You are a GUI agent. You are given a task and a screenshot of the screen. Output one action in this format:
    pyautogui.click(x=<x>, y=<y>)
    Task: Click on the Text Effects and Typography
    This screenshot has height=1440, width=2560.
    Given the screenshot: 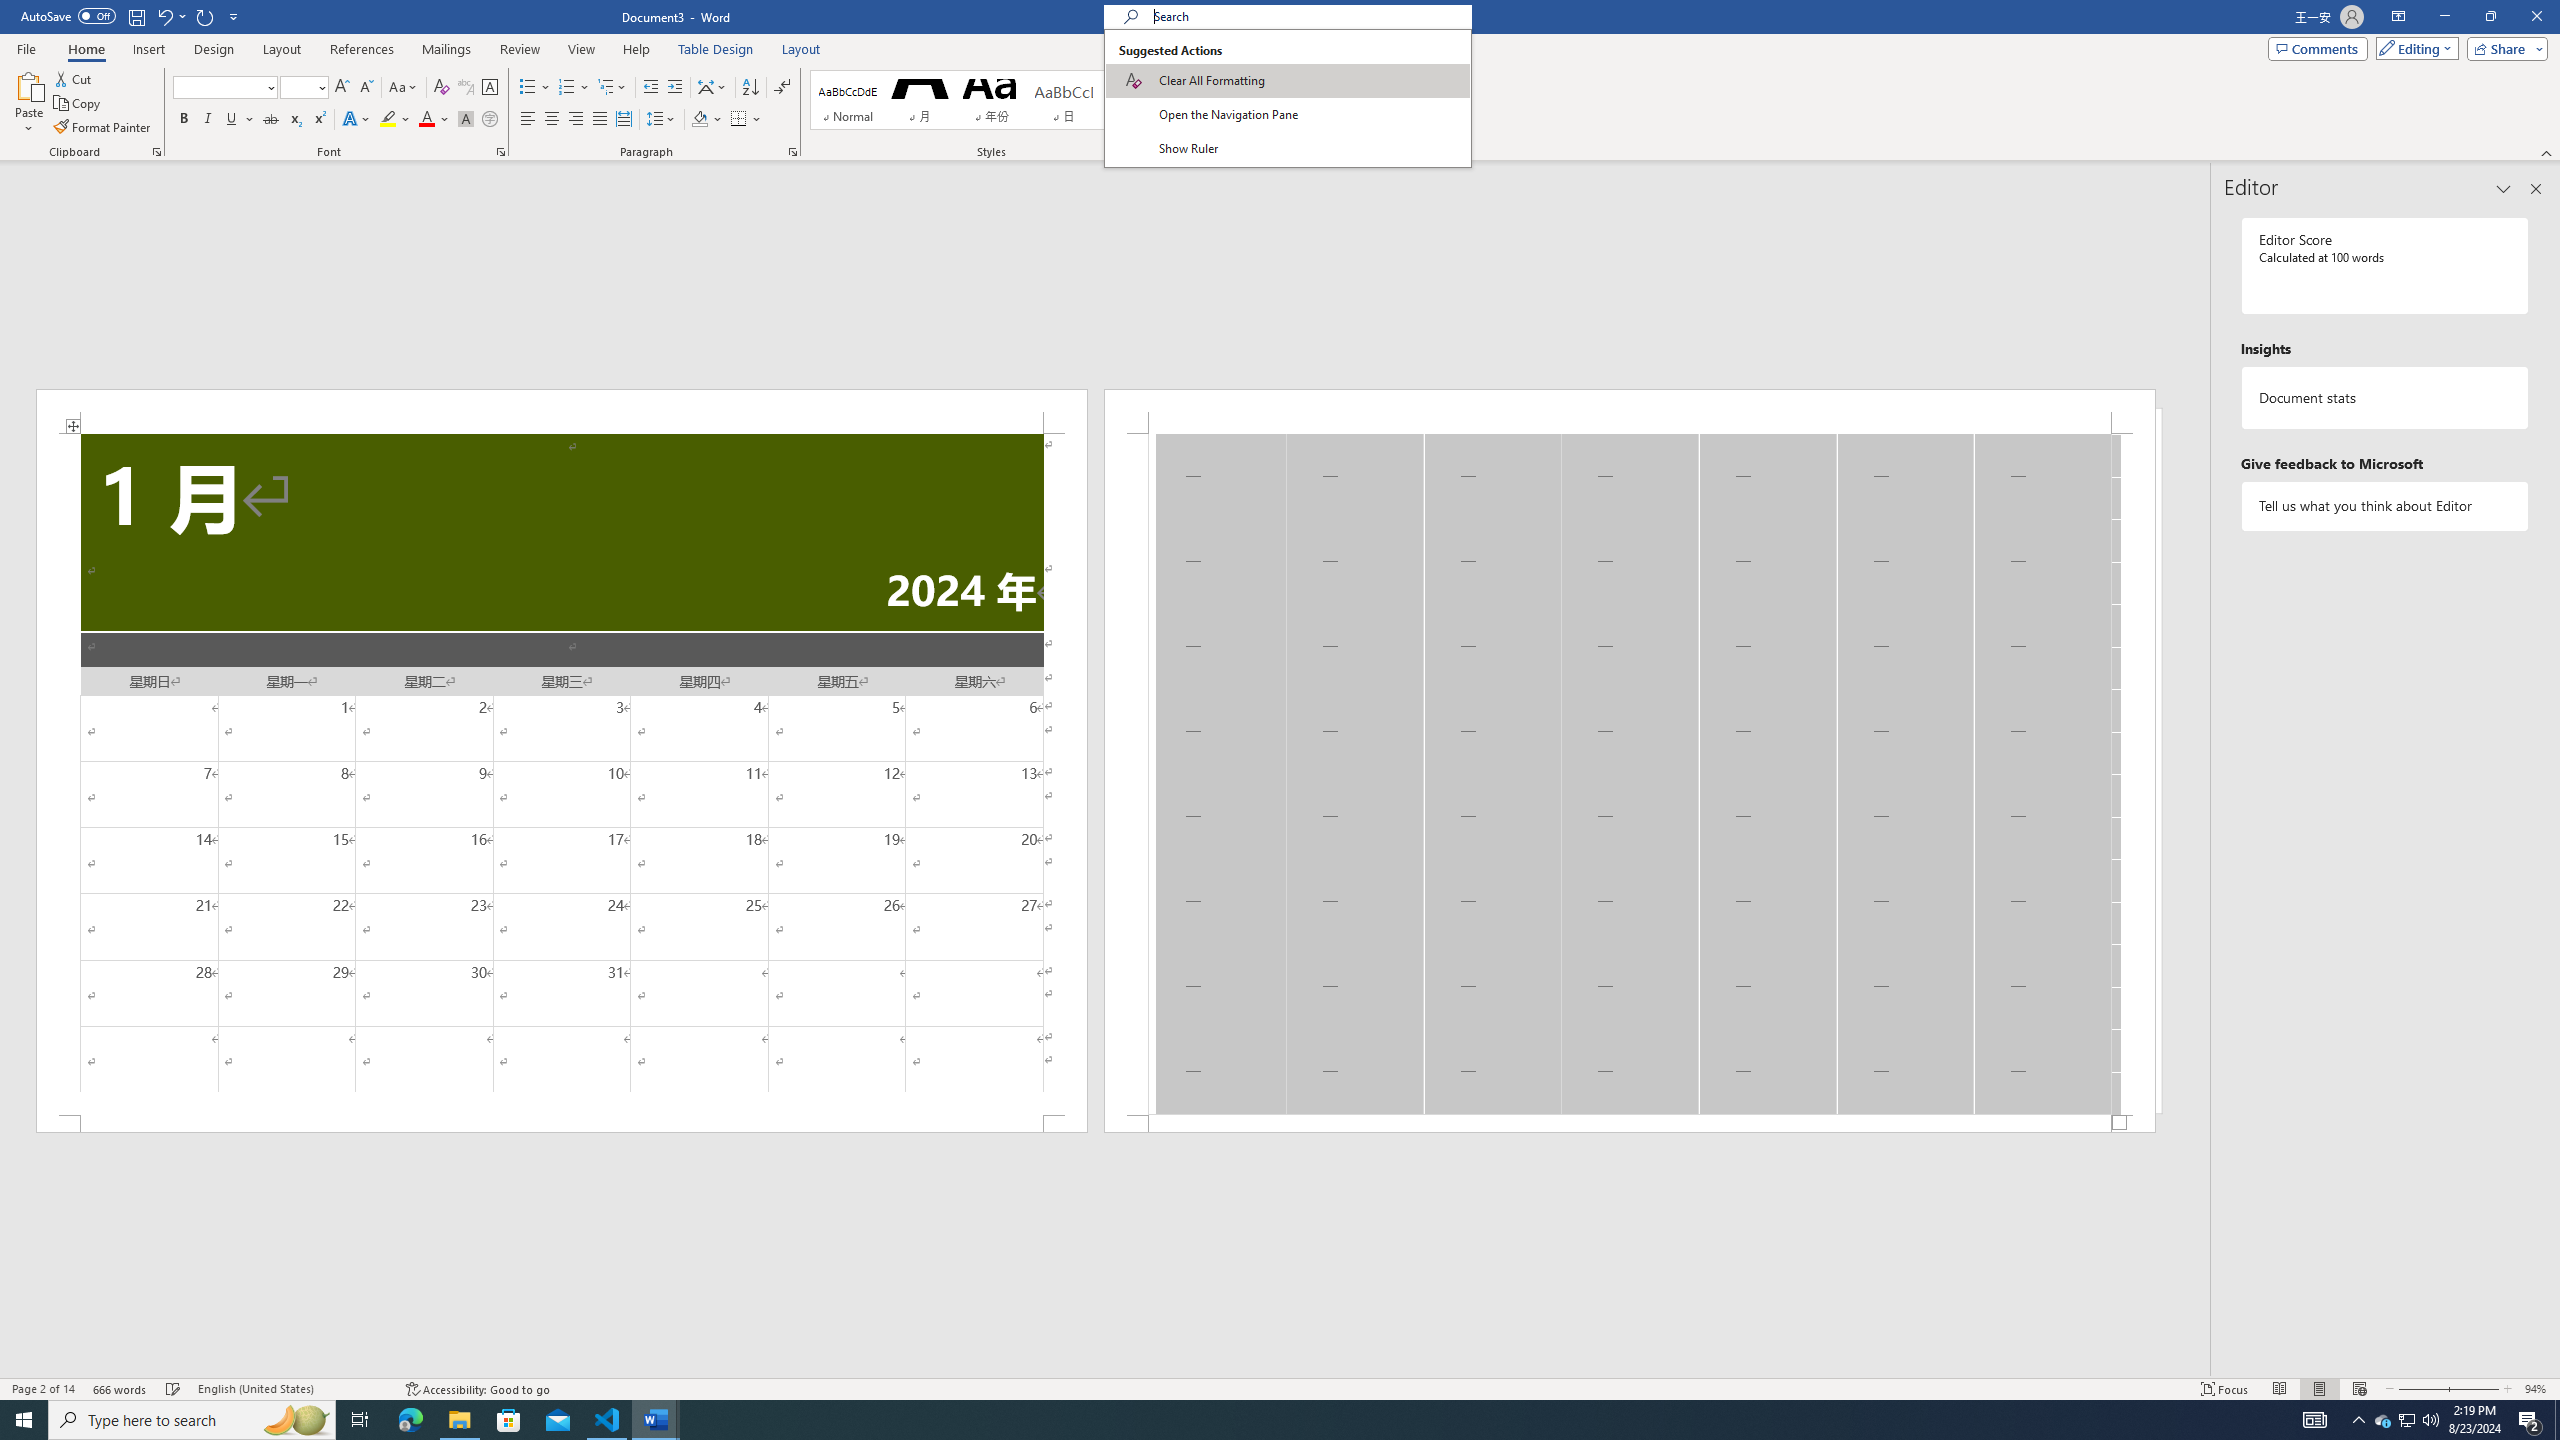 What is the action you would take?
    pyautogui.click(x=355, y=120)
    